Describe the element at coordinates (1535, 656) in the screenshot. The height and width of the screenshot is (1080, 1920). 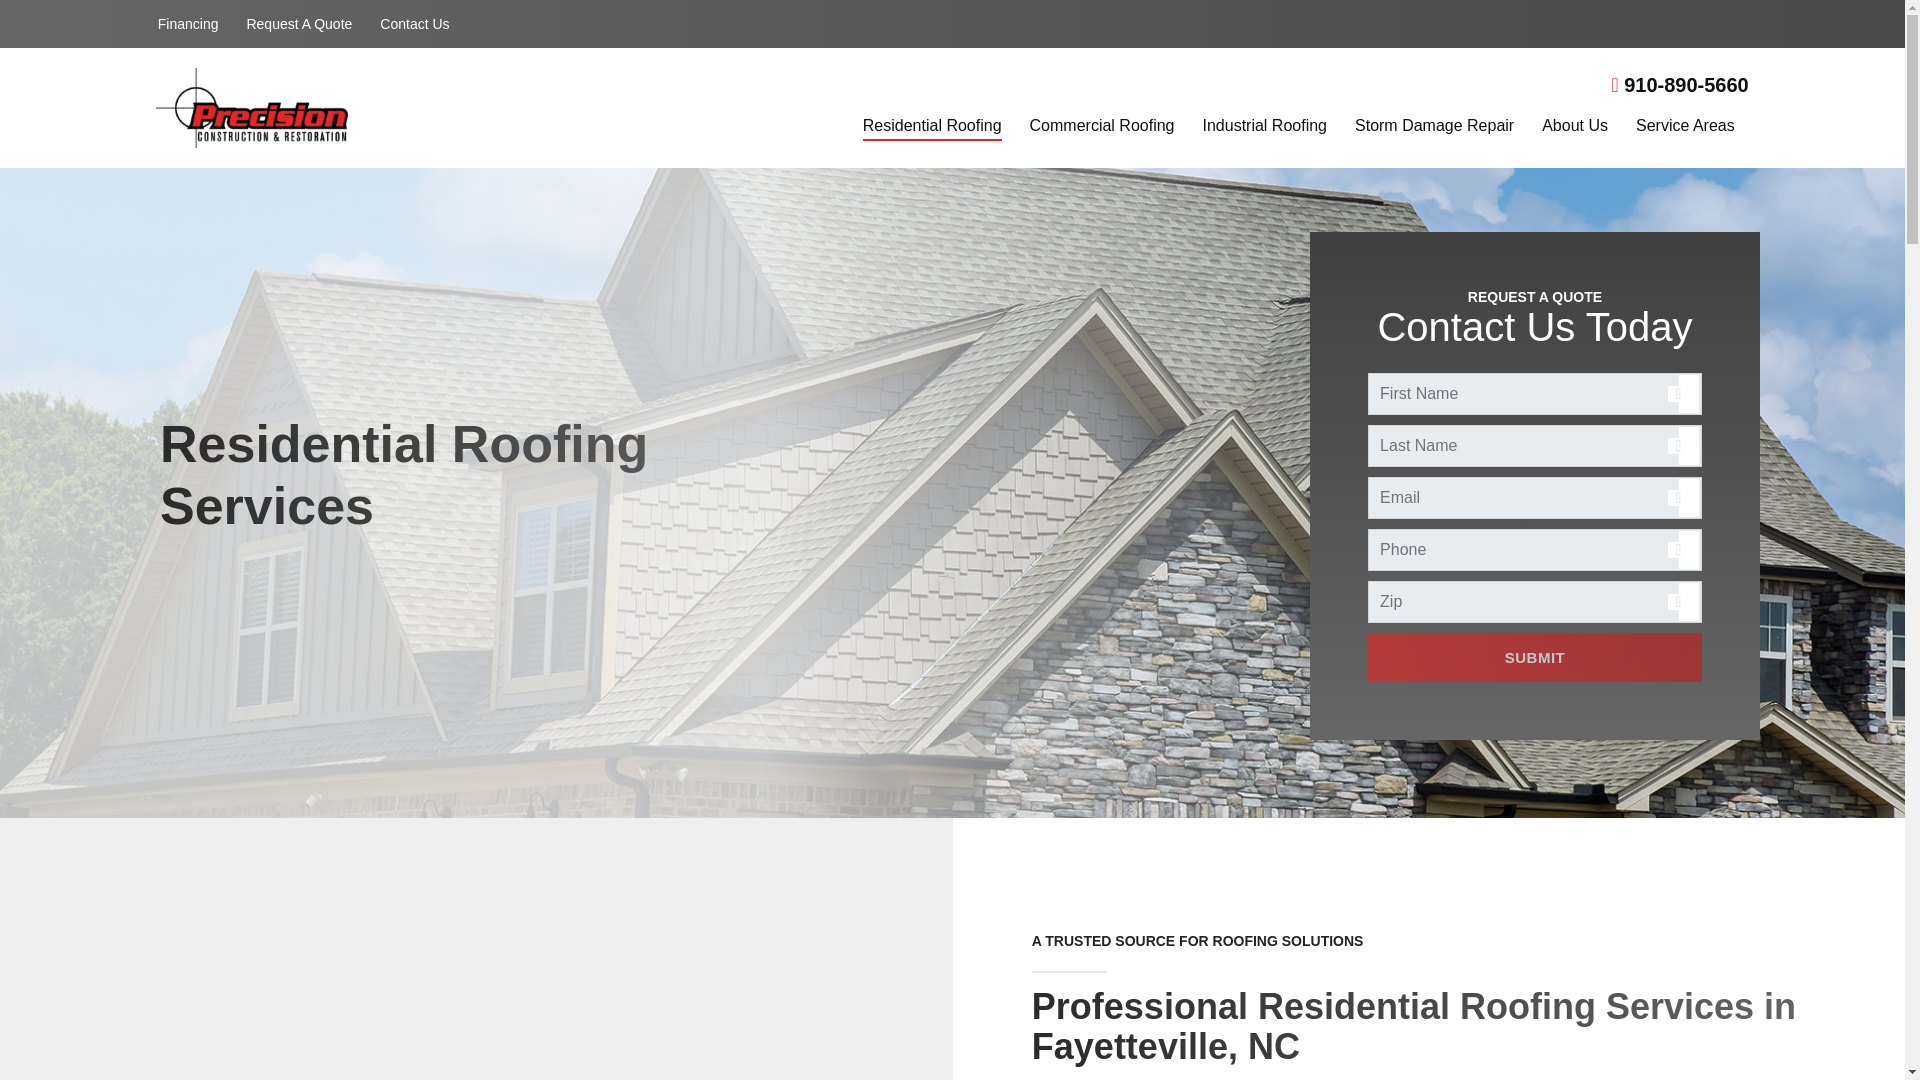
I see `Submit` at that location.